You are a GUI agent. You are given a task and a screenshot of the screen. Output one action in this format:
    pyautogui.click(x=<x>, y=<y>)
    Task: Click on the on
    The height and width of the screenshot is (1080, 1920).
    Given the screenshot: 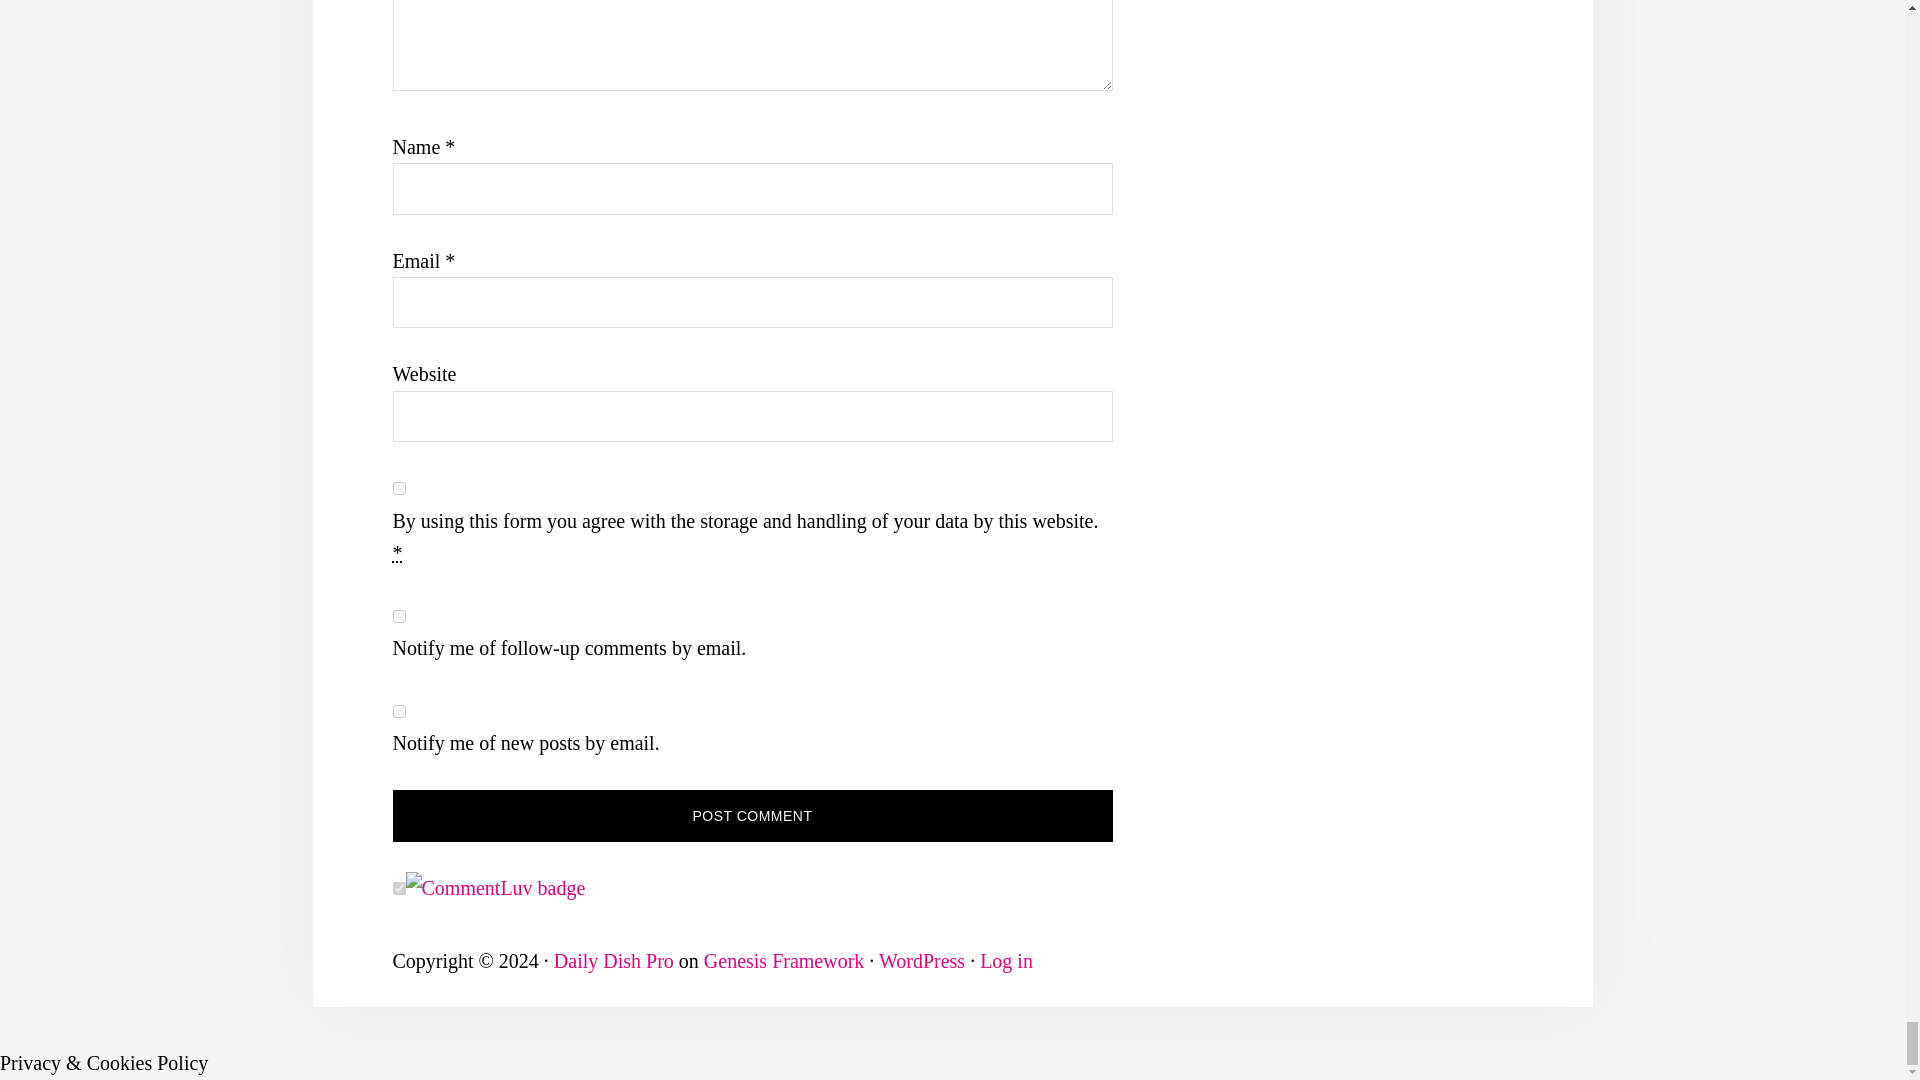 What is the action you would take?
    pyautogui.click(x=398, y=888)
    